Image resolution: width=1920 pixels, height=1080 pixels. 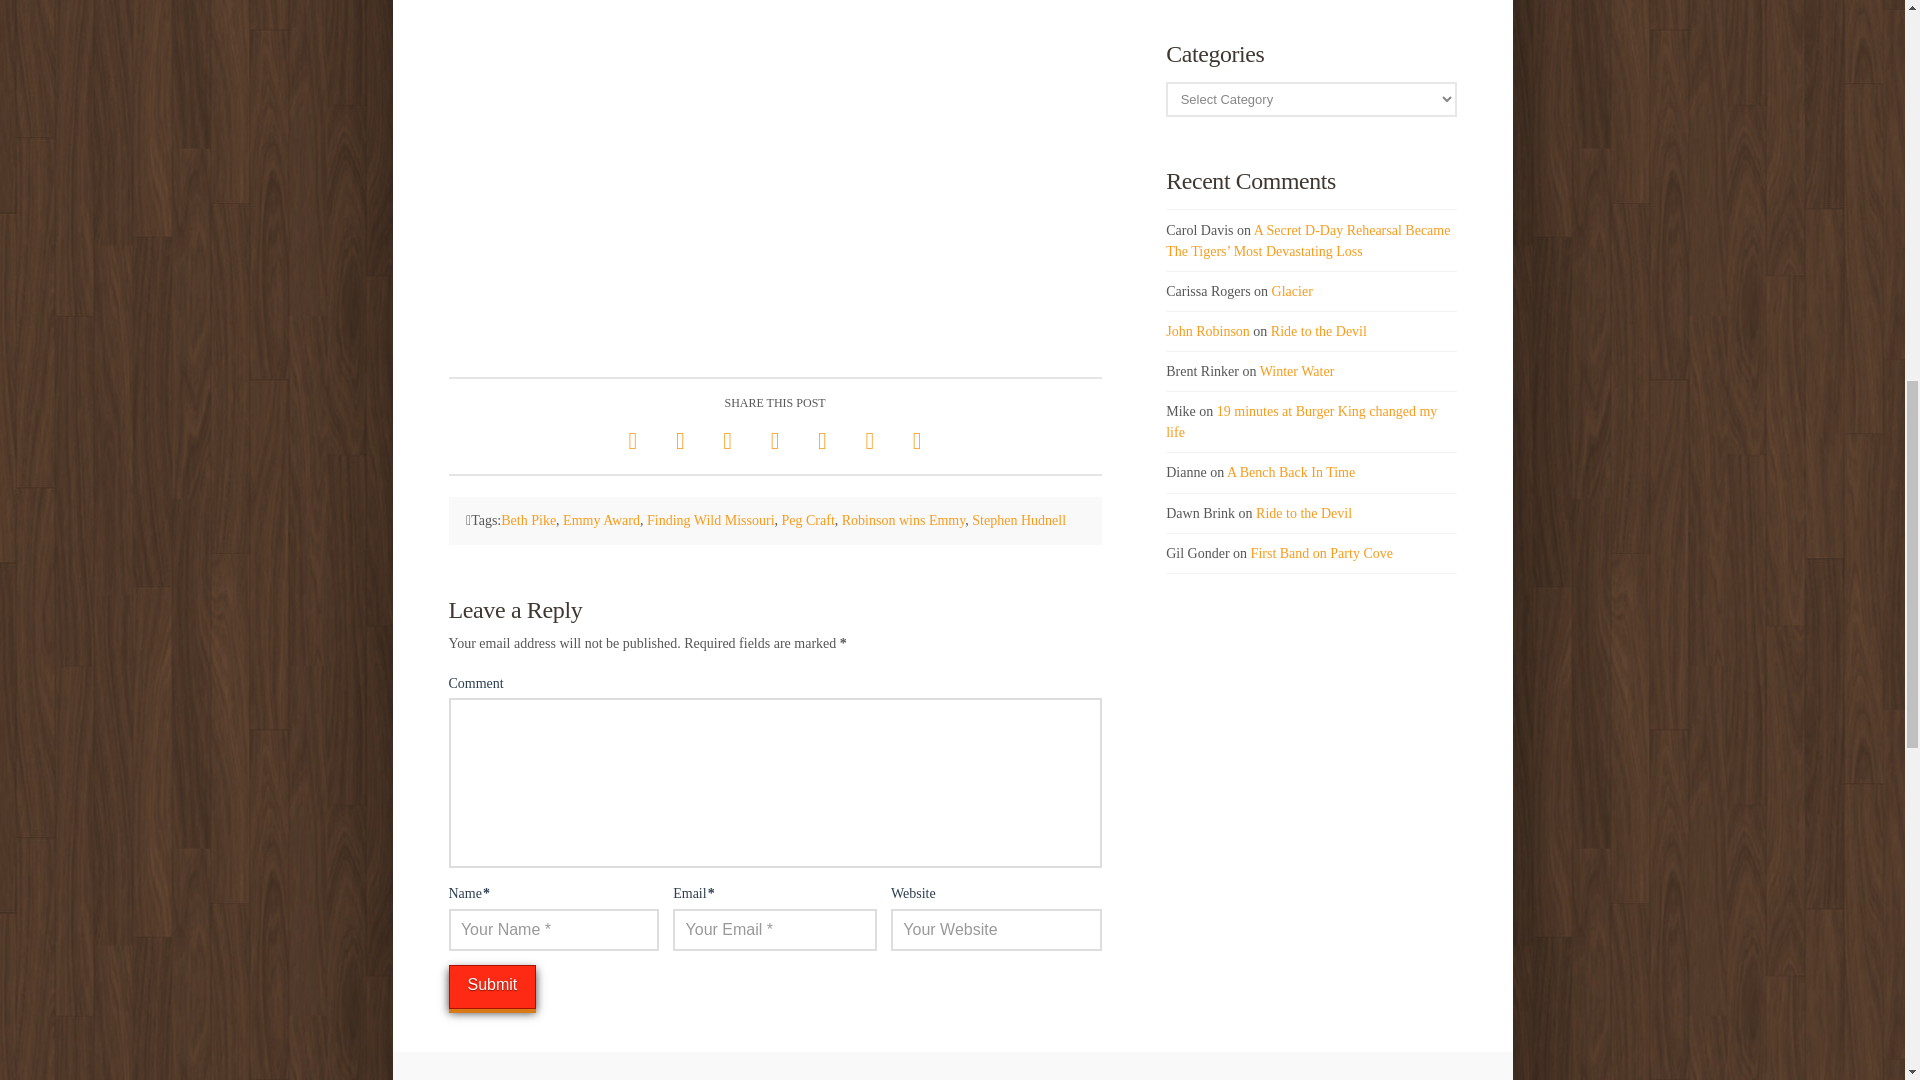 What do you see at coordinates (1296, 371) in the screenshot?
I see `Winter Water` at bounding box center [1296, 371].